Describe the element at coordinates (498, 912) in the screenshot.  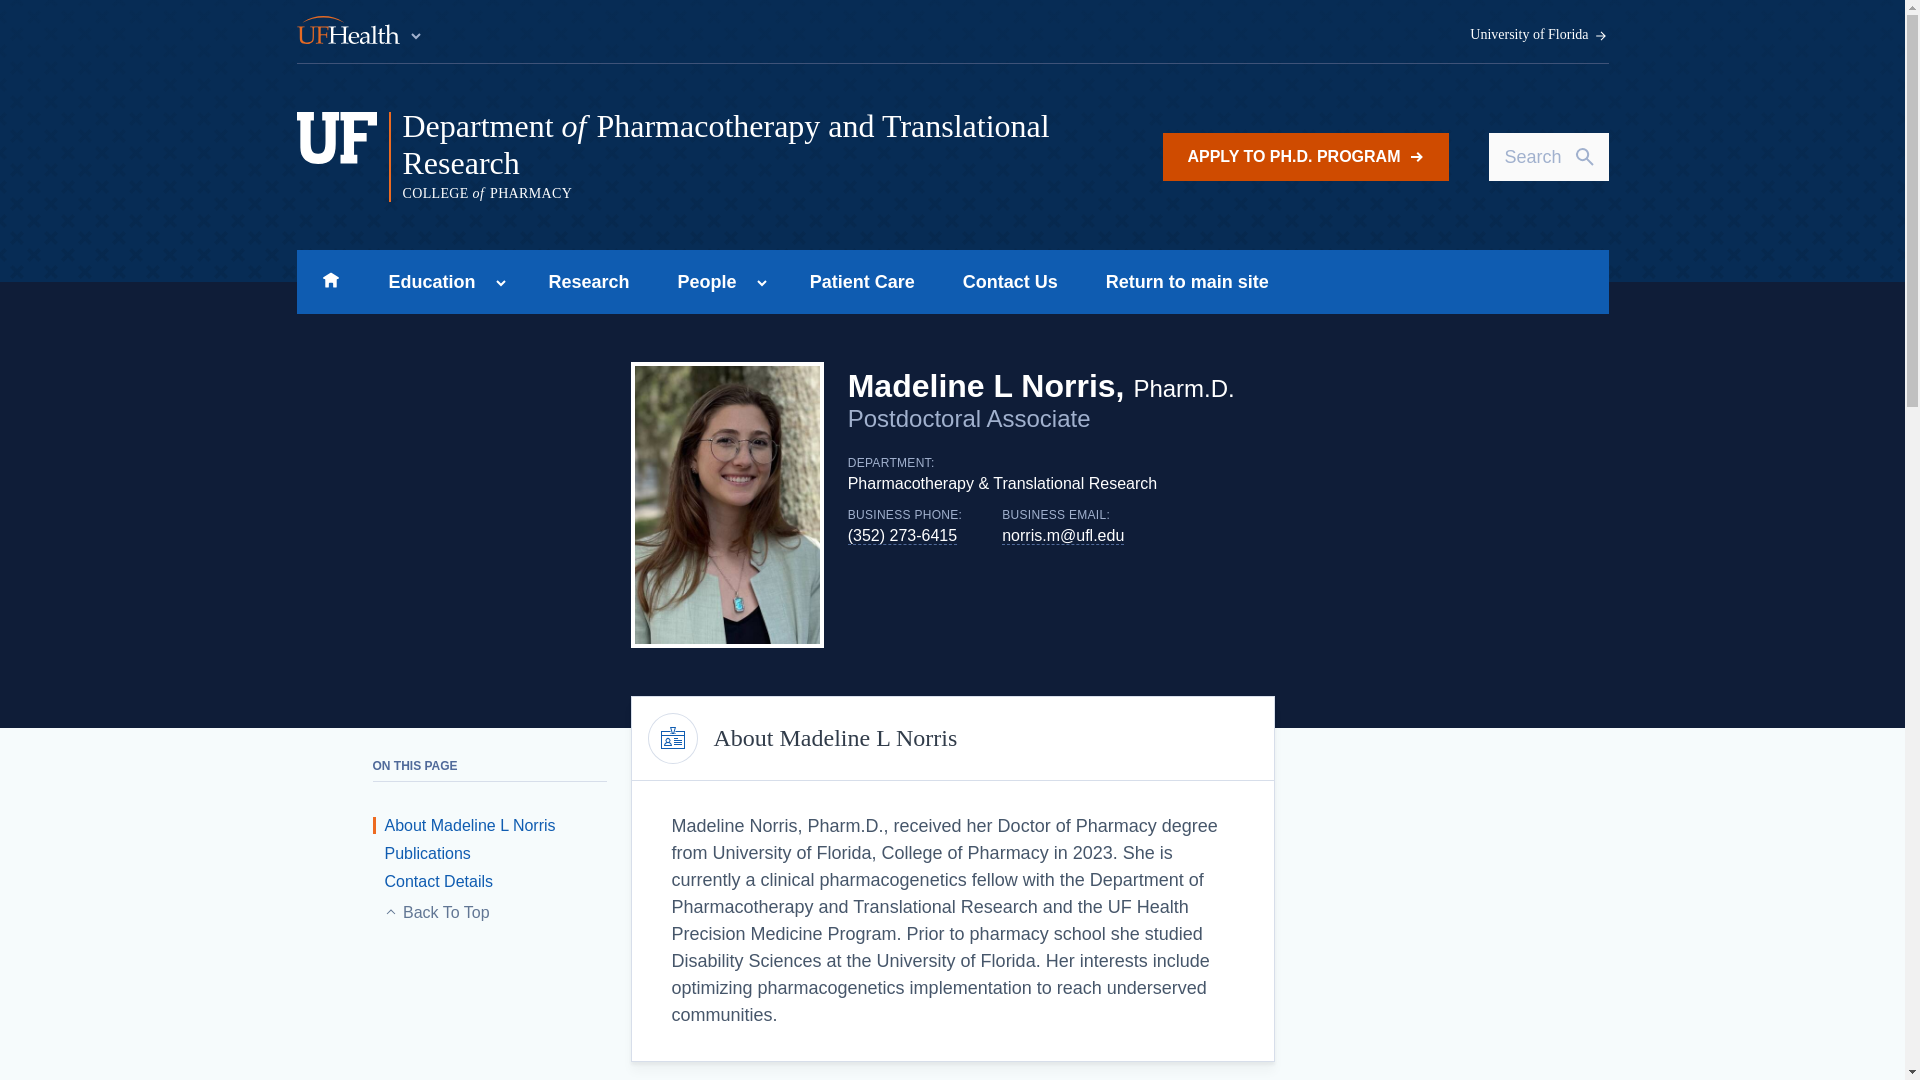
I see `Back To Top` at that location.